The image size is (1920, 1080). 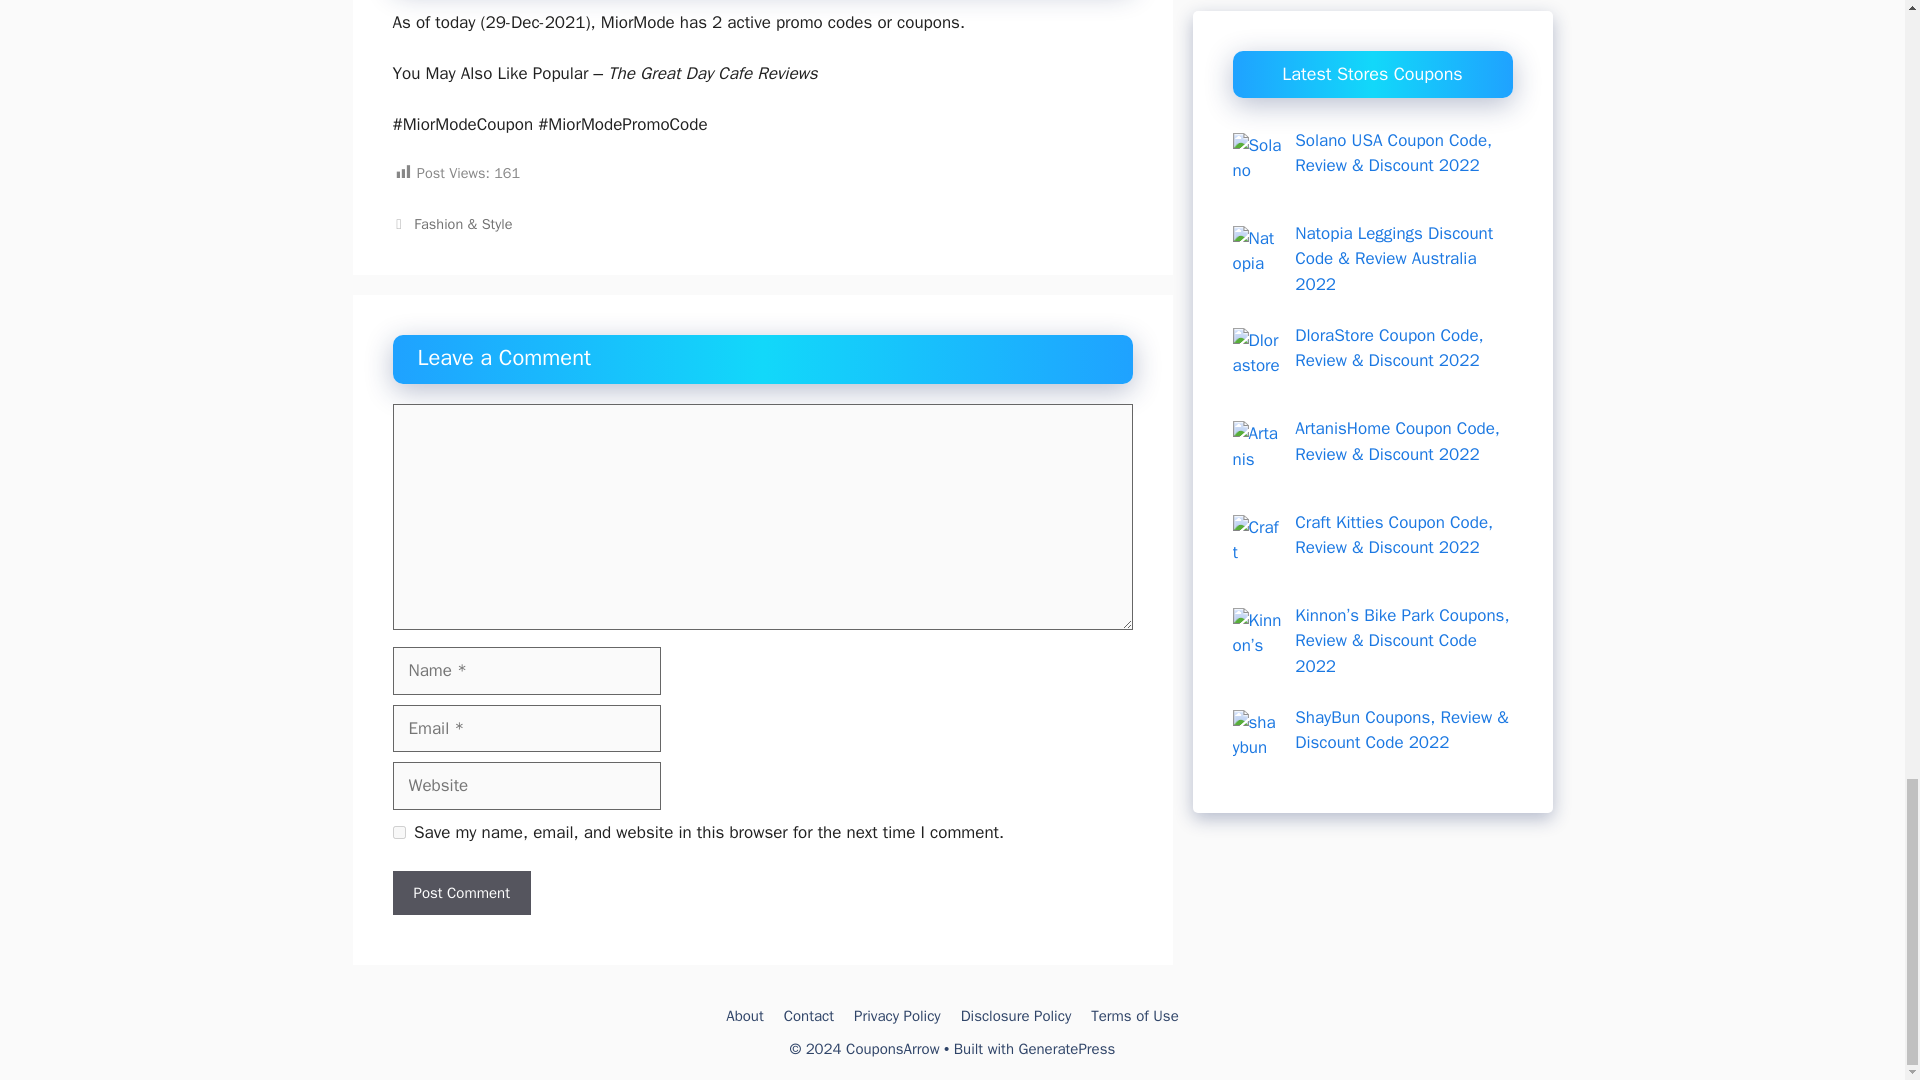 I want to click on The Great Day Cafe Reviews, so click(x=712, y=73).